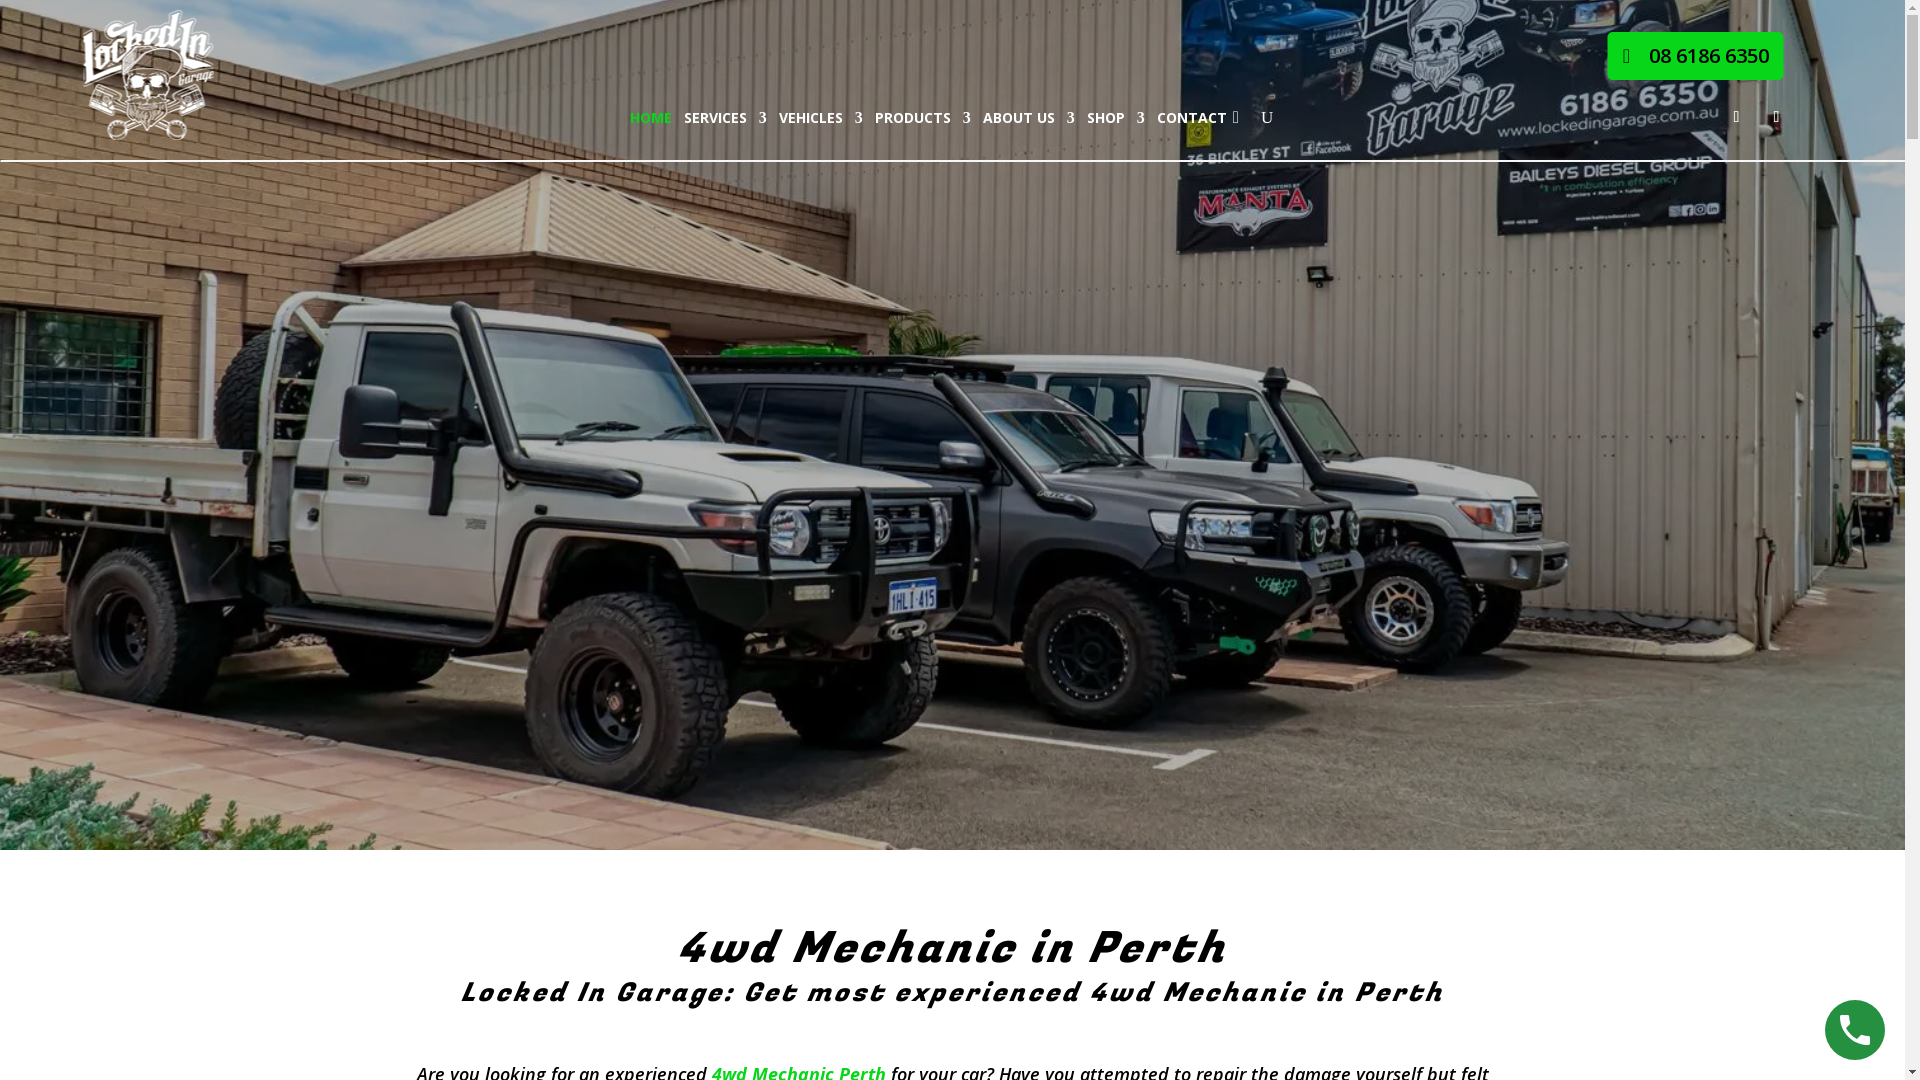 The image size is (1920, 1080). Describe the element at coordinates (149, 75) in the screenshot. I see `Locked In Garage` at that location.